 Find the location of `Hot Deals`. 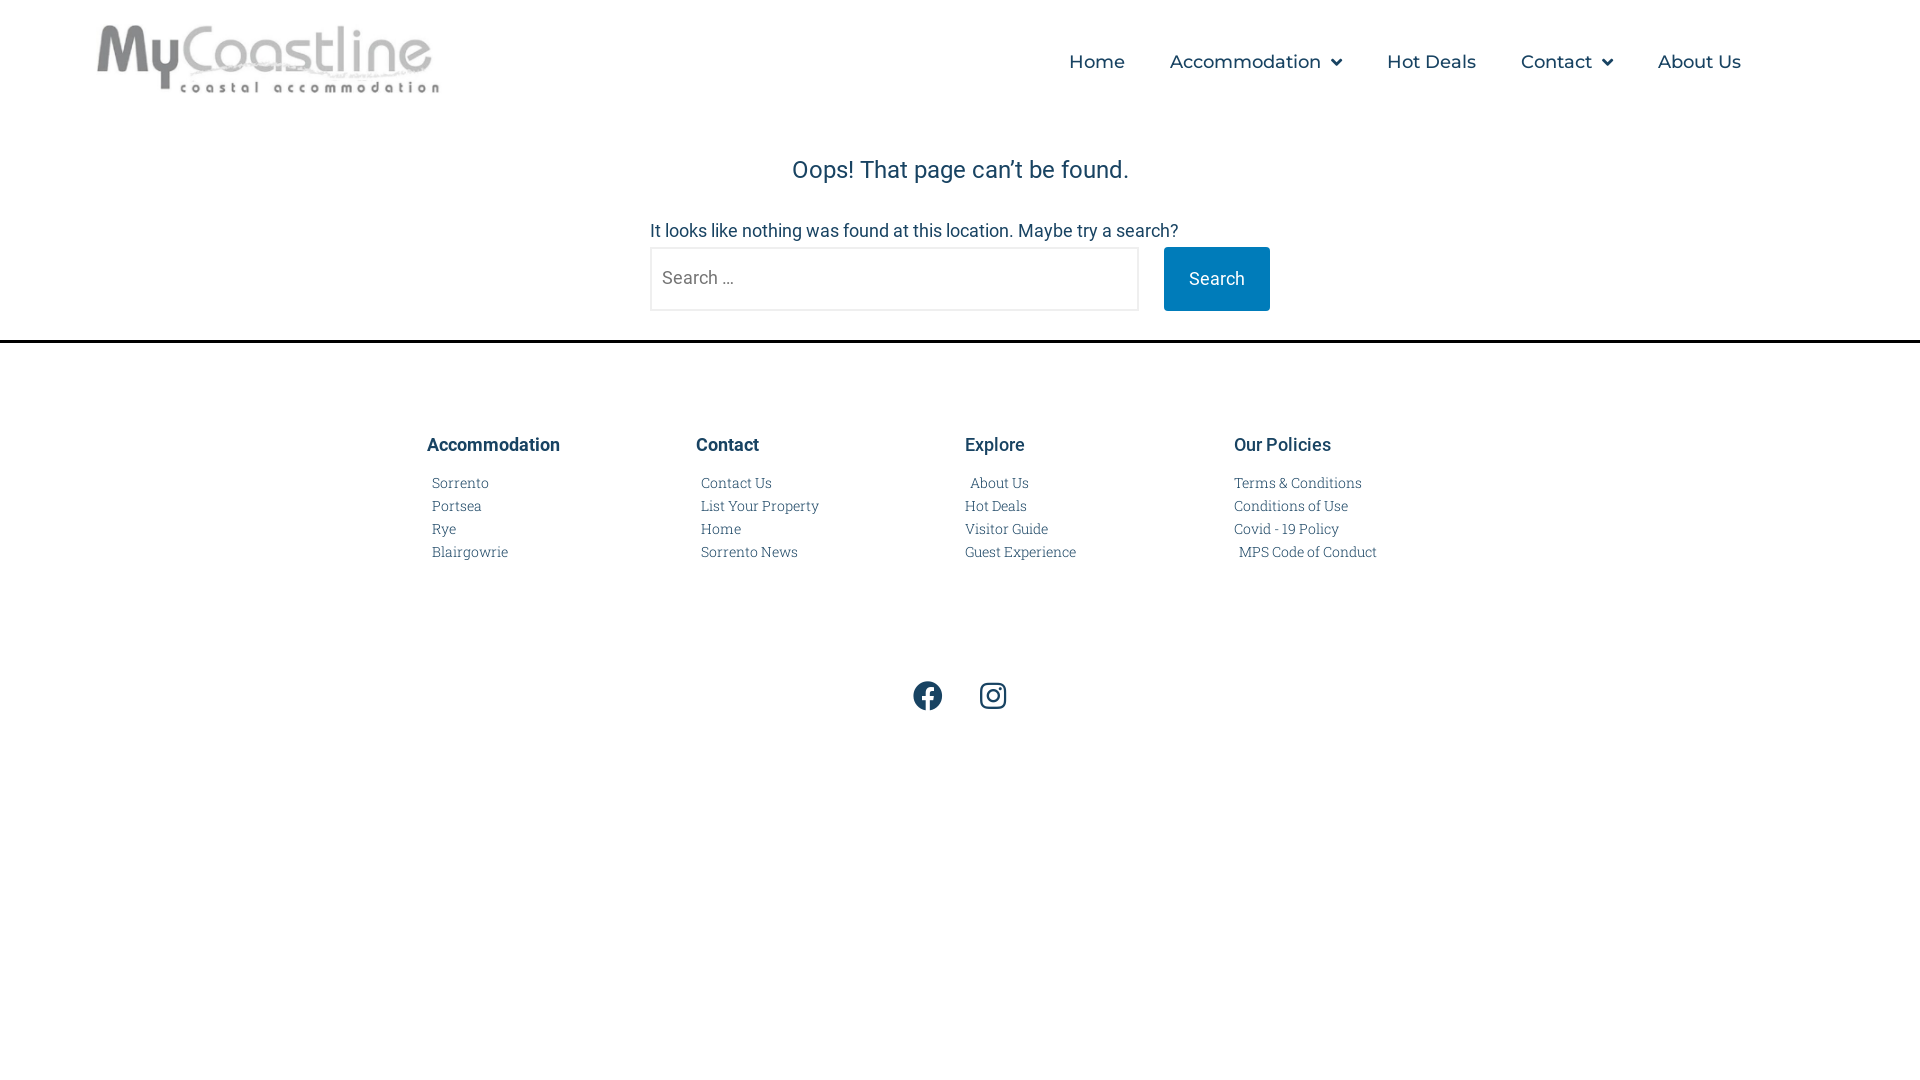

Hot Deals is located at coordinates (1432, 62).